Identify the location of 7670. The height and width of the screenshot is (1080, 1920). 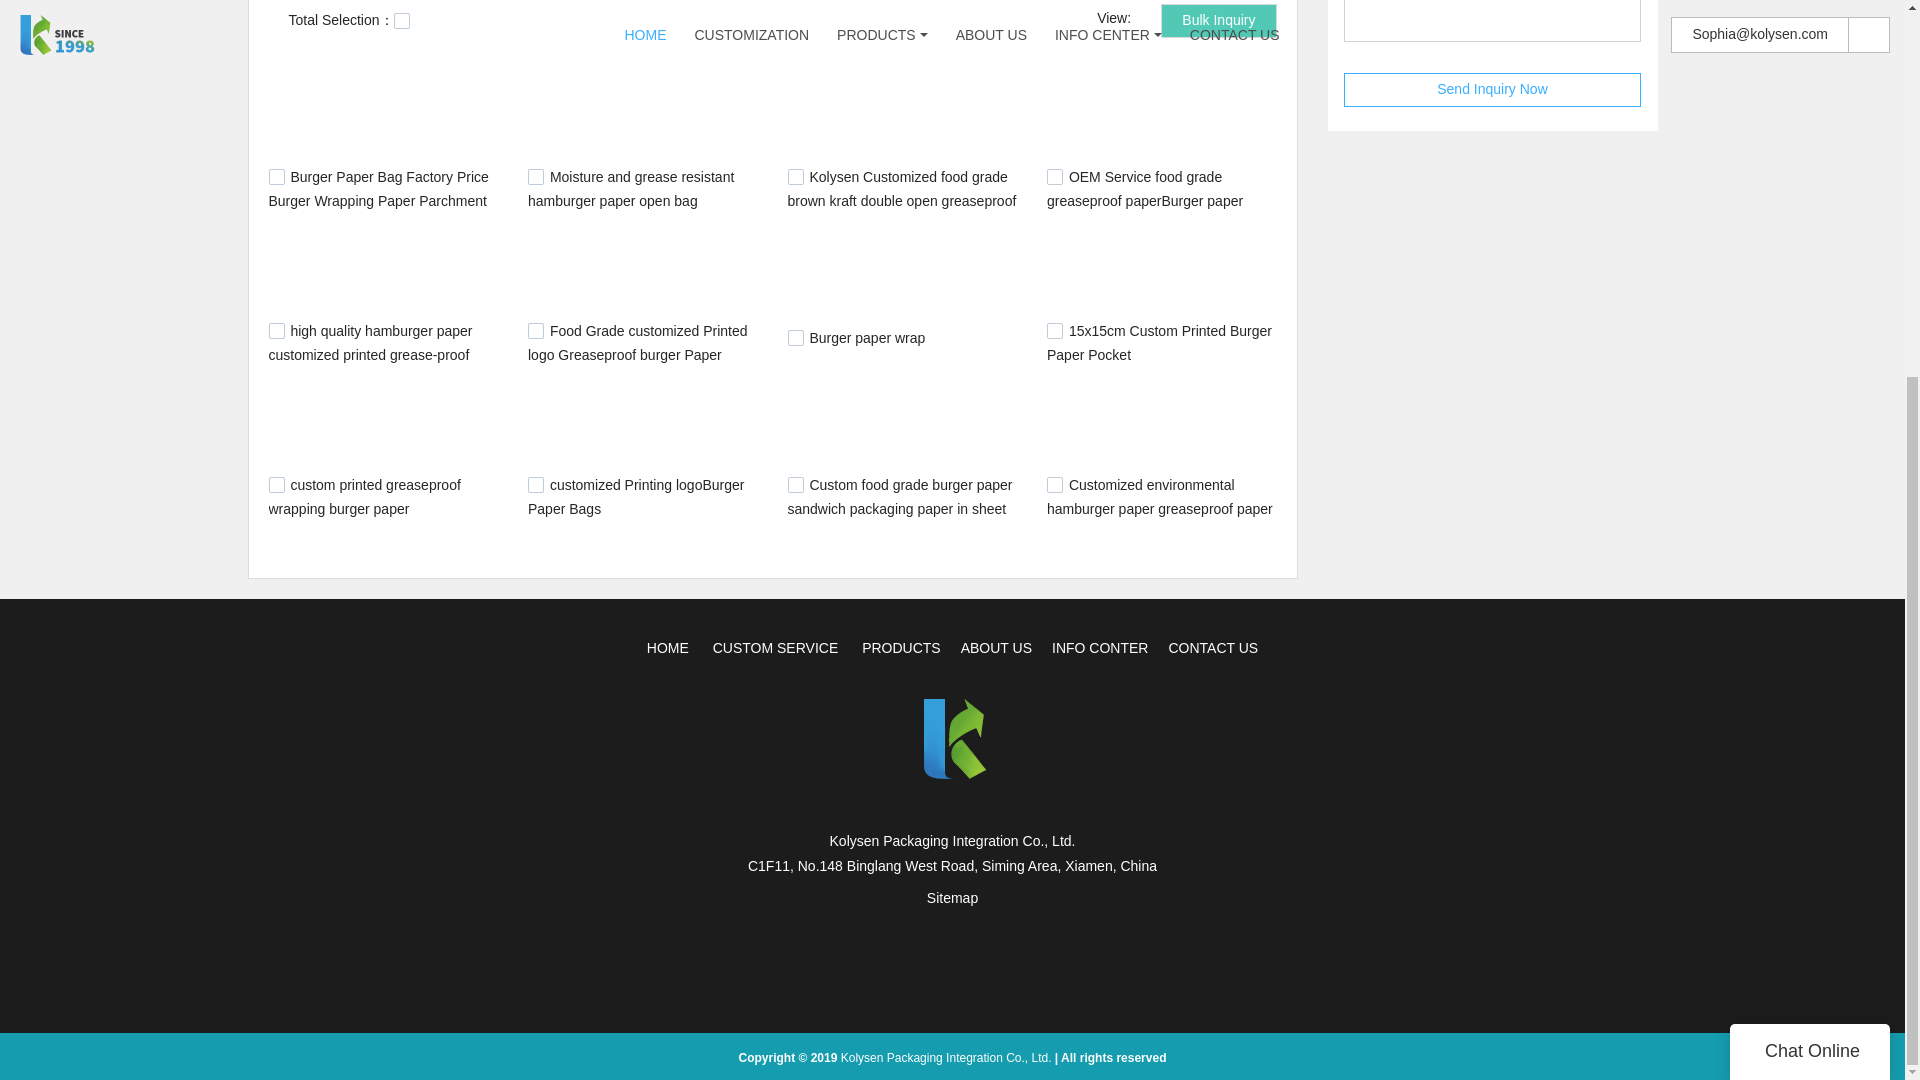
(1054, 484).